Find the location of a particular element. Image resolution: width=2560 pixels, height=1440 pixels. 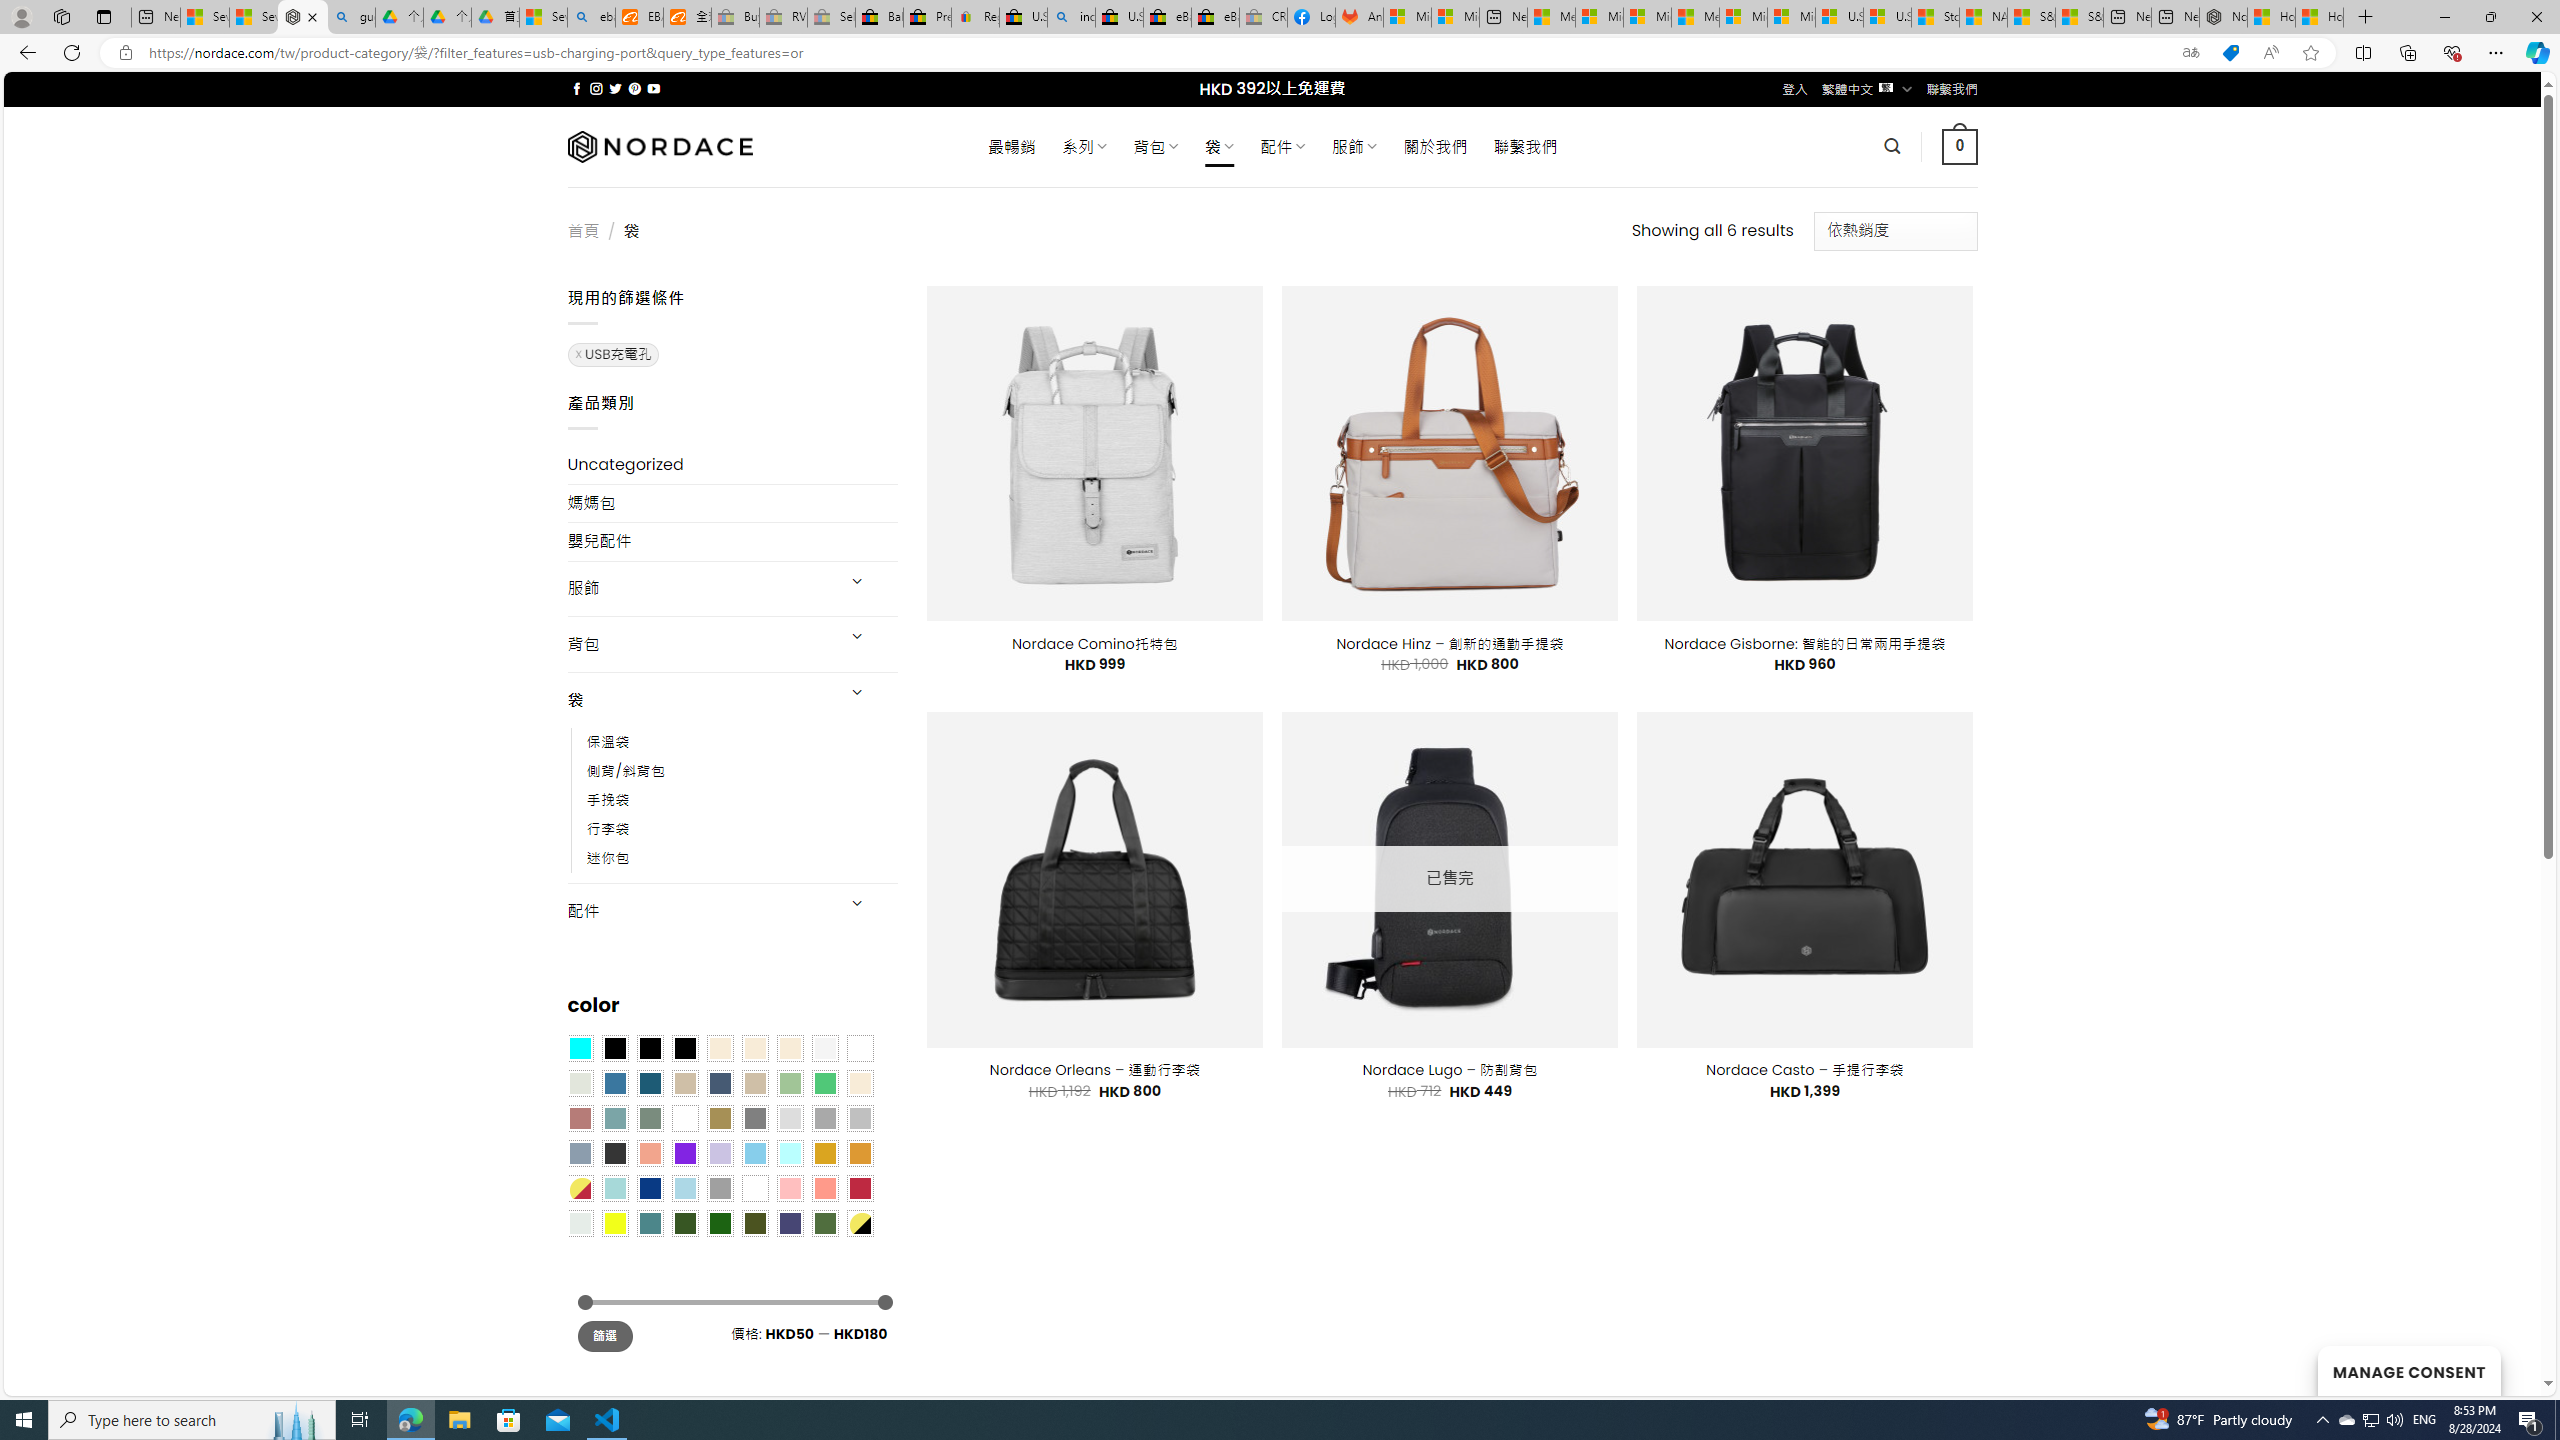

This site has coupons! Shopping in Microsoft Edge is located at coordinates (2230, 53).